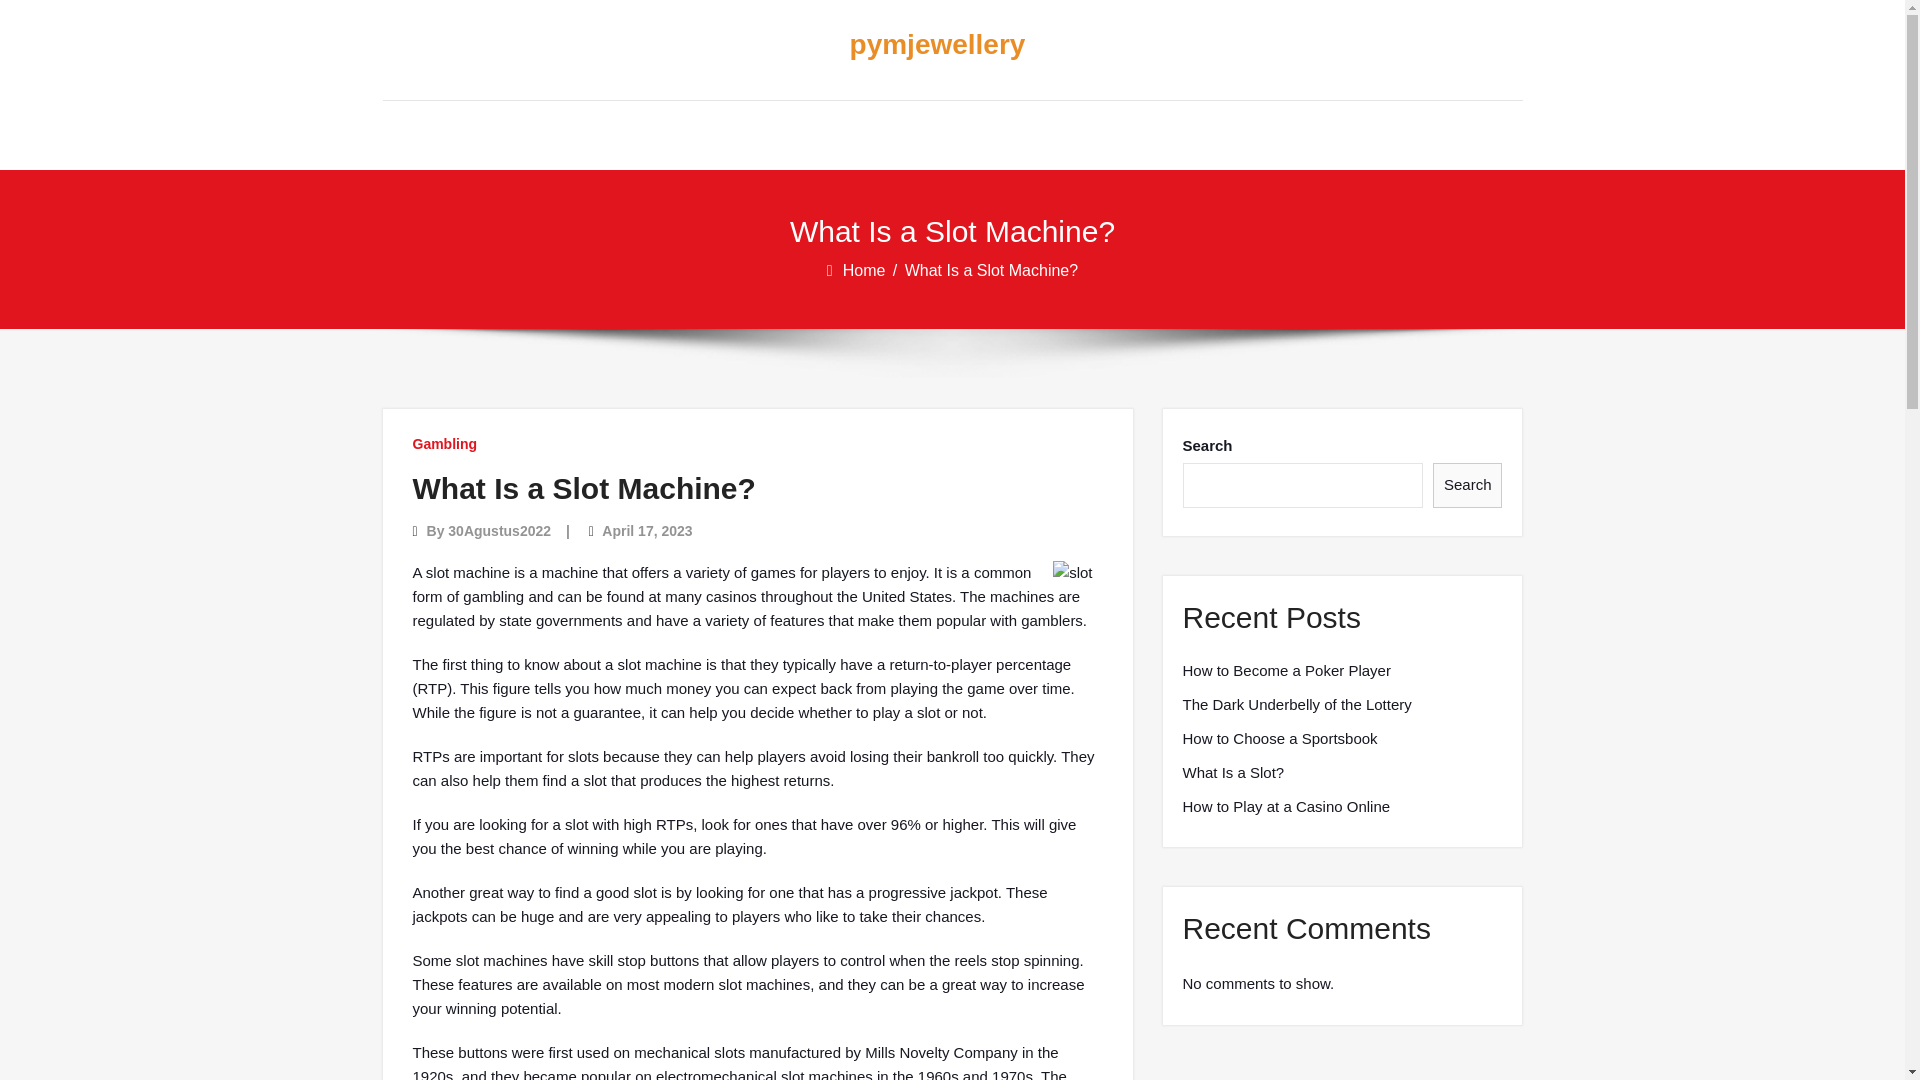 The width and height of the screenshot is (1920, 1080). I want to click on How to Choose a Sportsbook, so click(1279, 738).